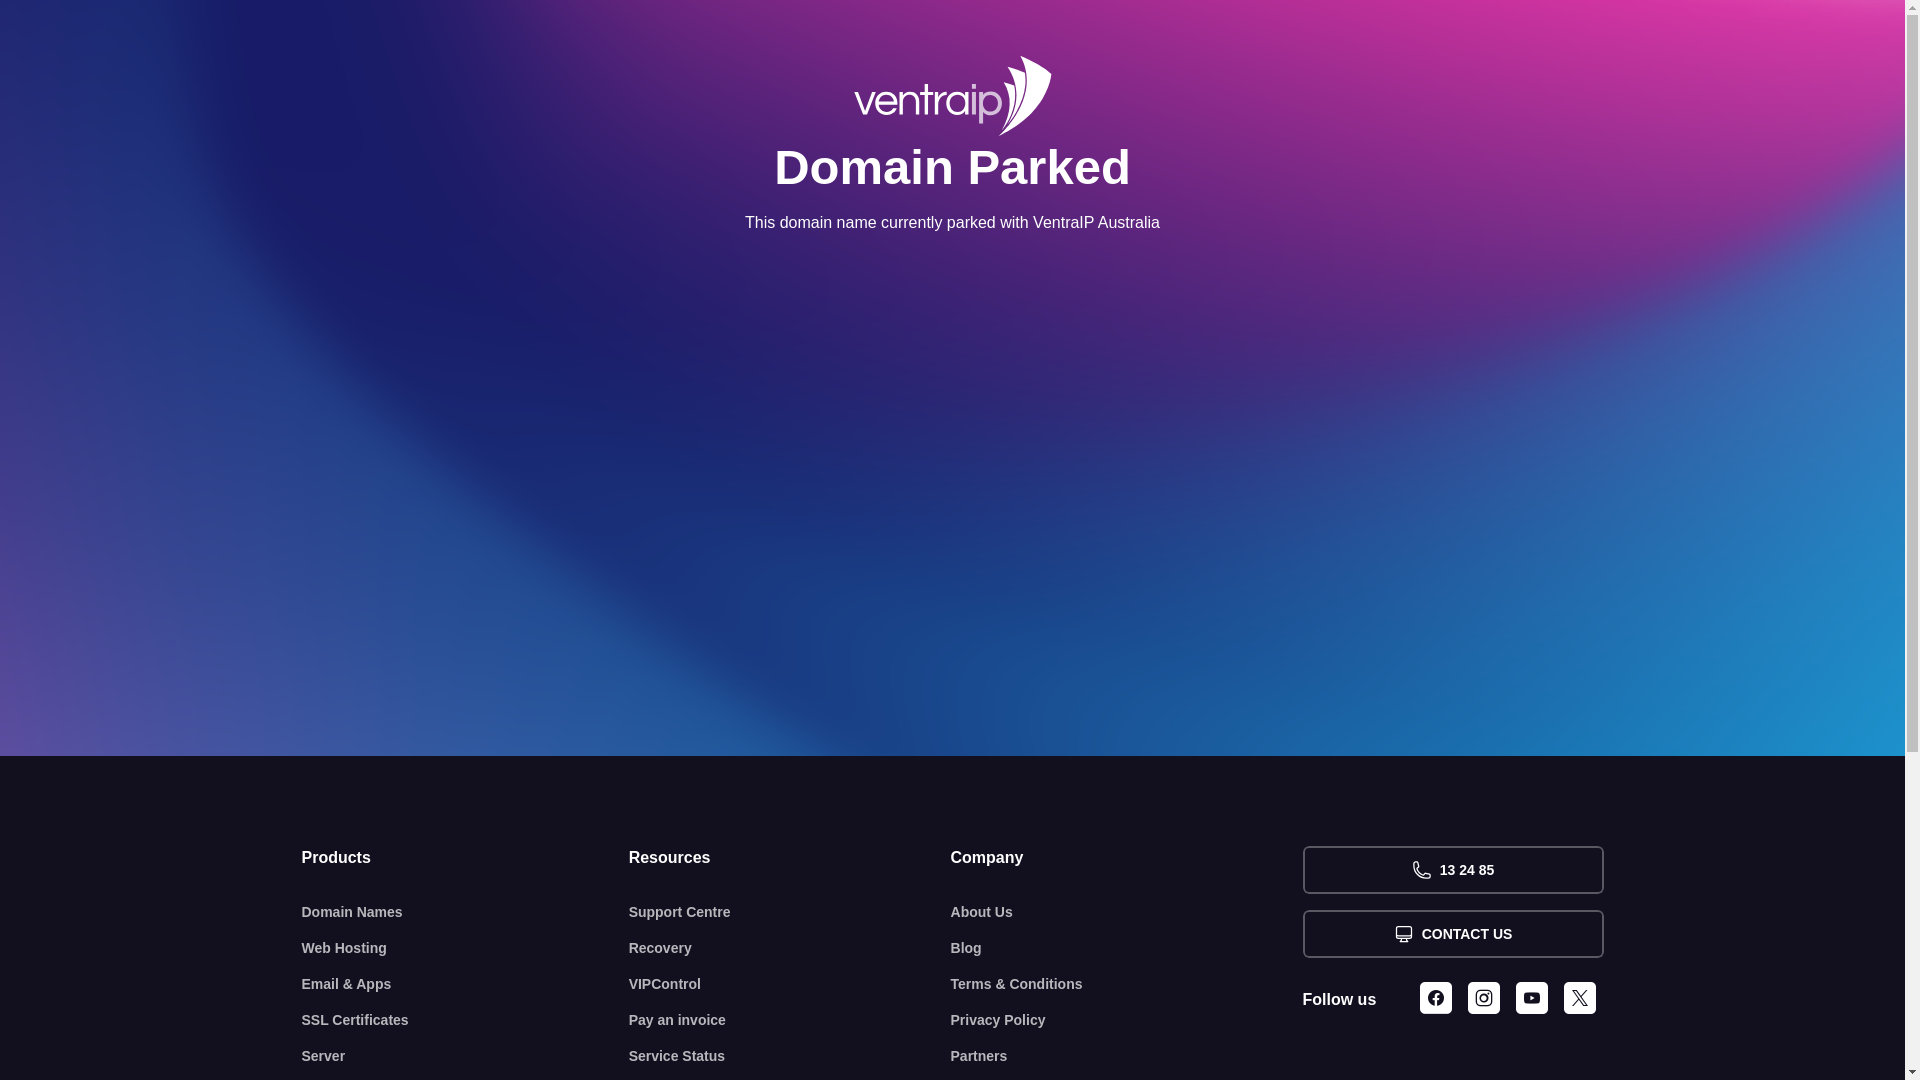  I want to click on SSL Certificates, so click(466, 1020).